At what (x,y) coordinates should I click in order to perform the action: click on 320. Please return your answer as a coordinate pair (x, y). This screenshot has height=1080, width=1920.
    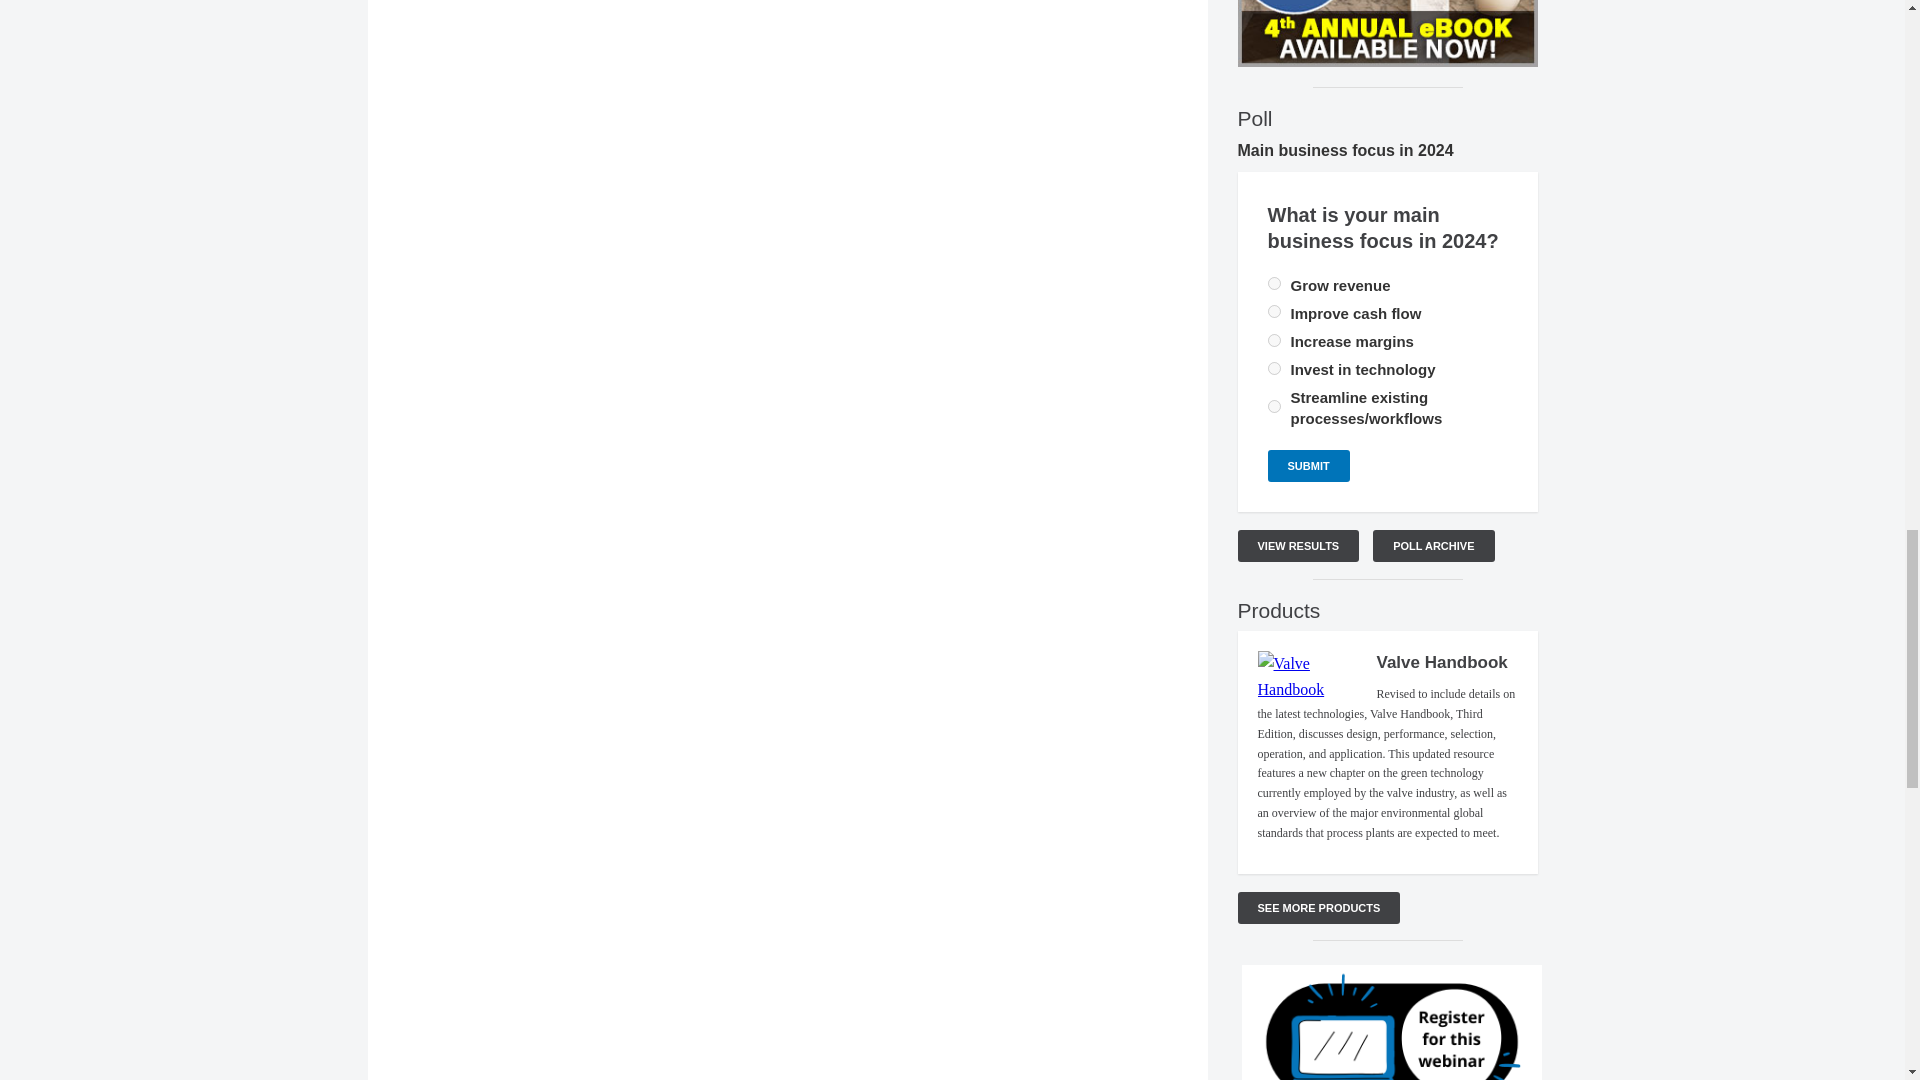
    Looking at the image, I should click on (1274, 368).